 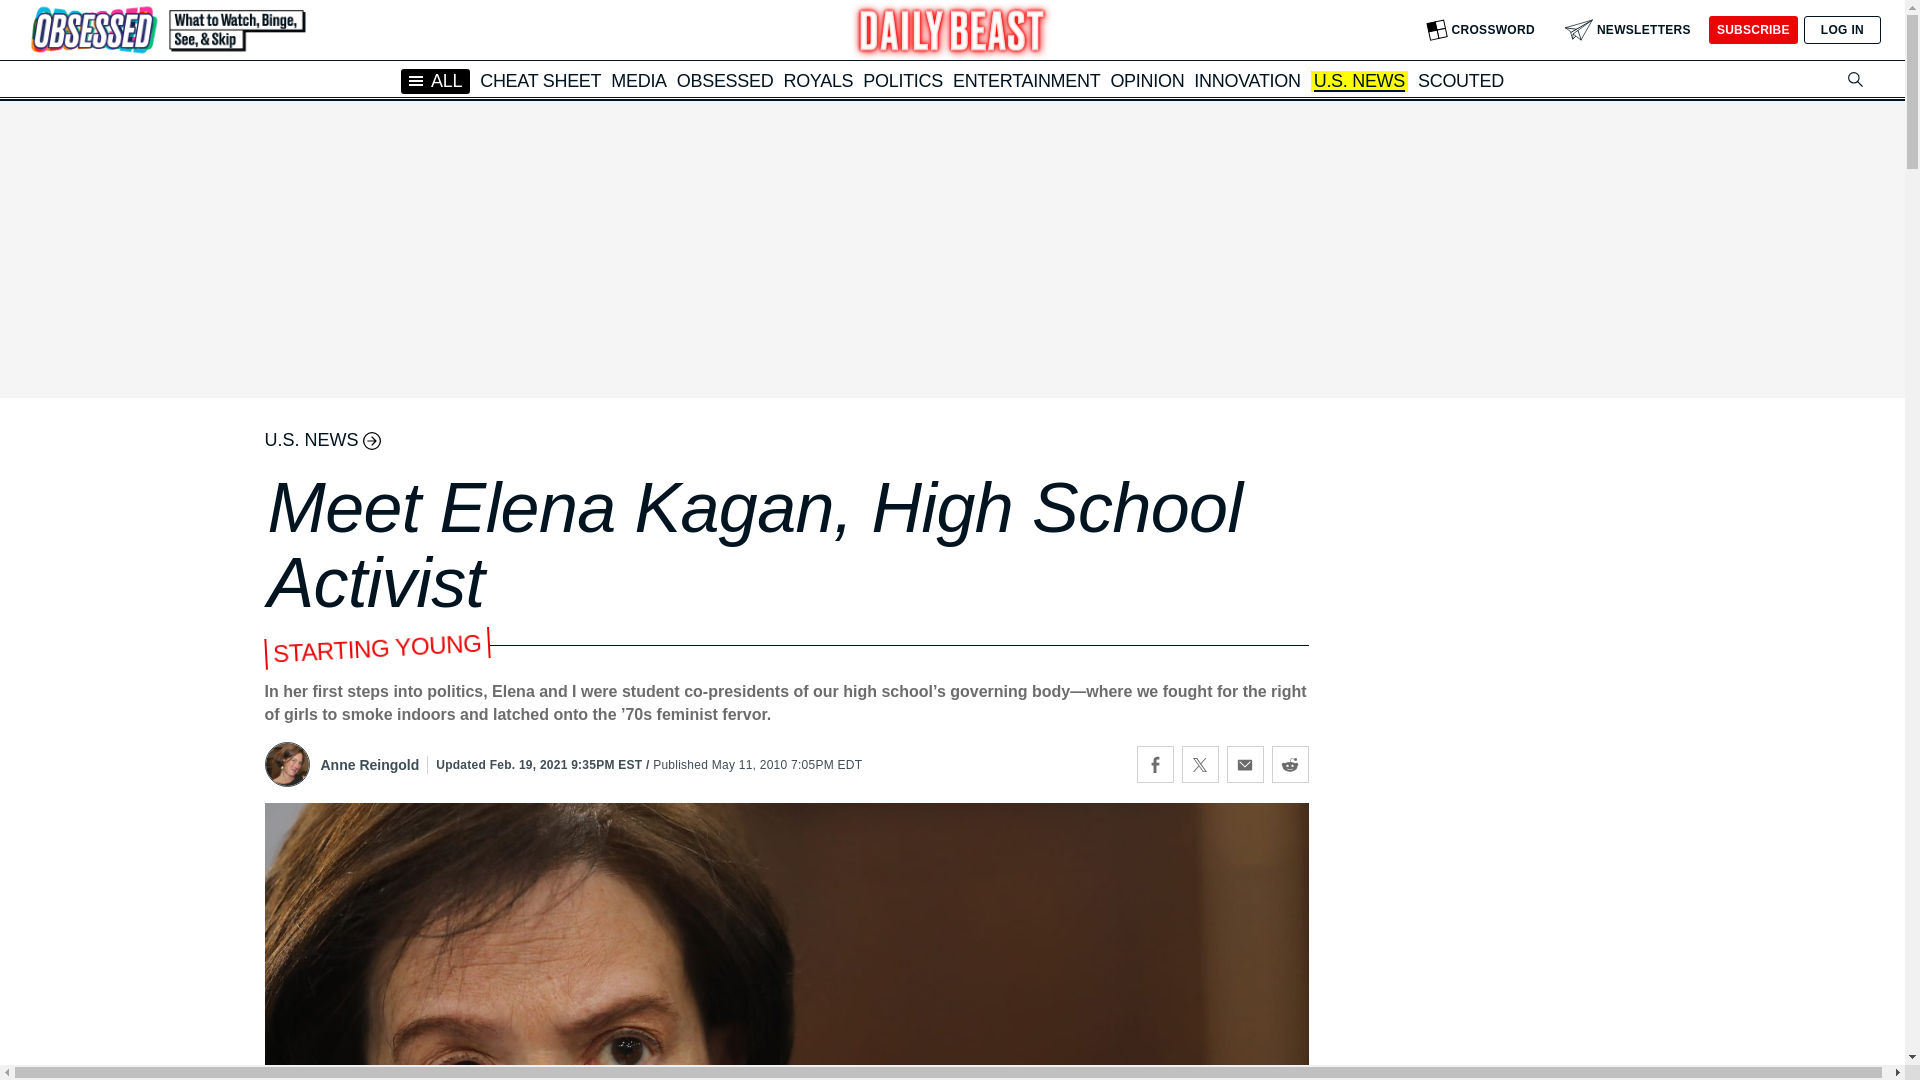 What do you see at coordinates (818, 80) in the screenshot?
I see `ROYALS` at bounding box center [818, 80].